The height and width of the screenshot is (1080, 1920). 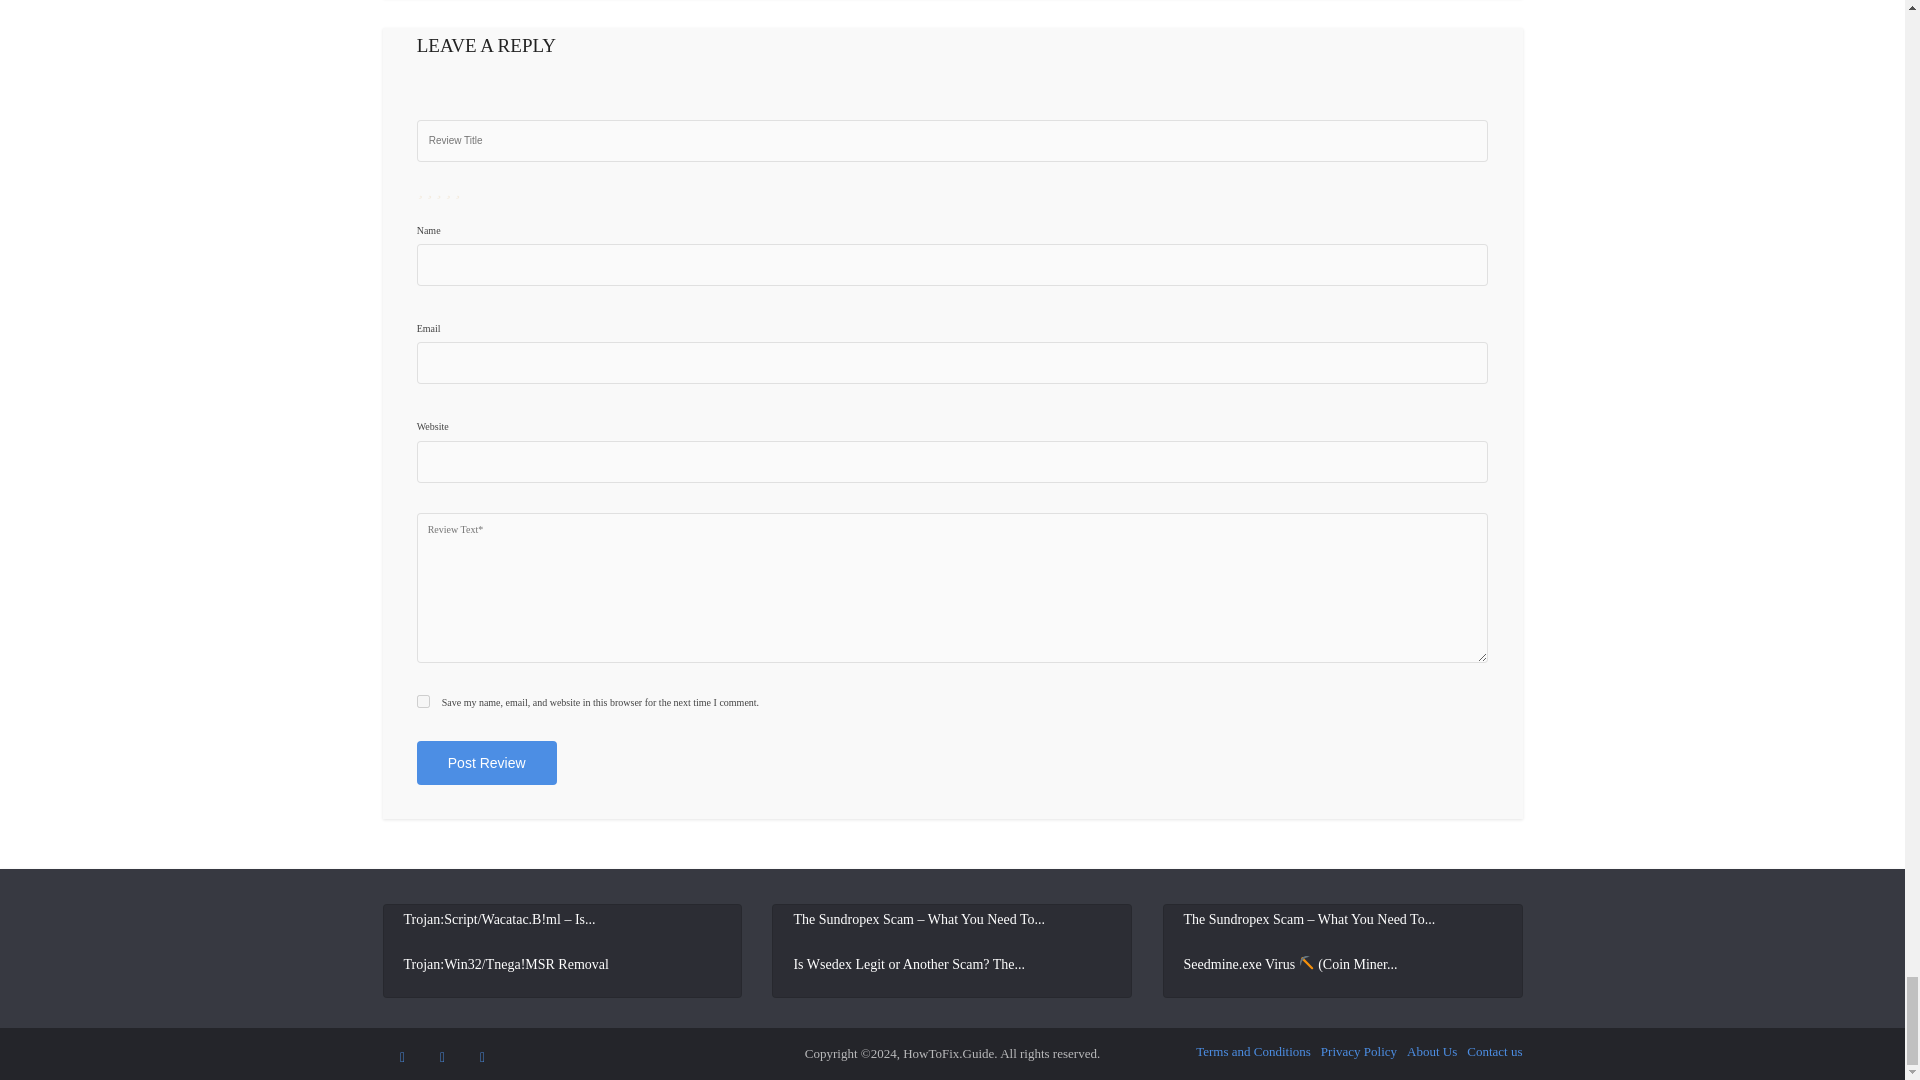 I want to click on Post Review, so click(x=486, y=762).